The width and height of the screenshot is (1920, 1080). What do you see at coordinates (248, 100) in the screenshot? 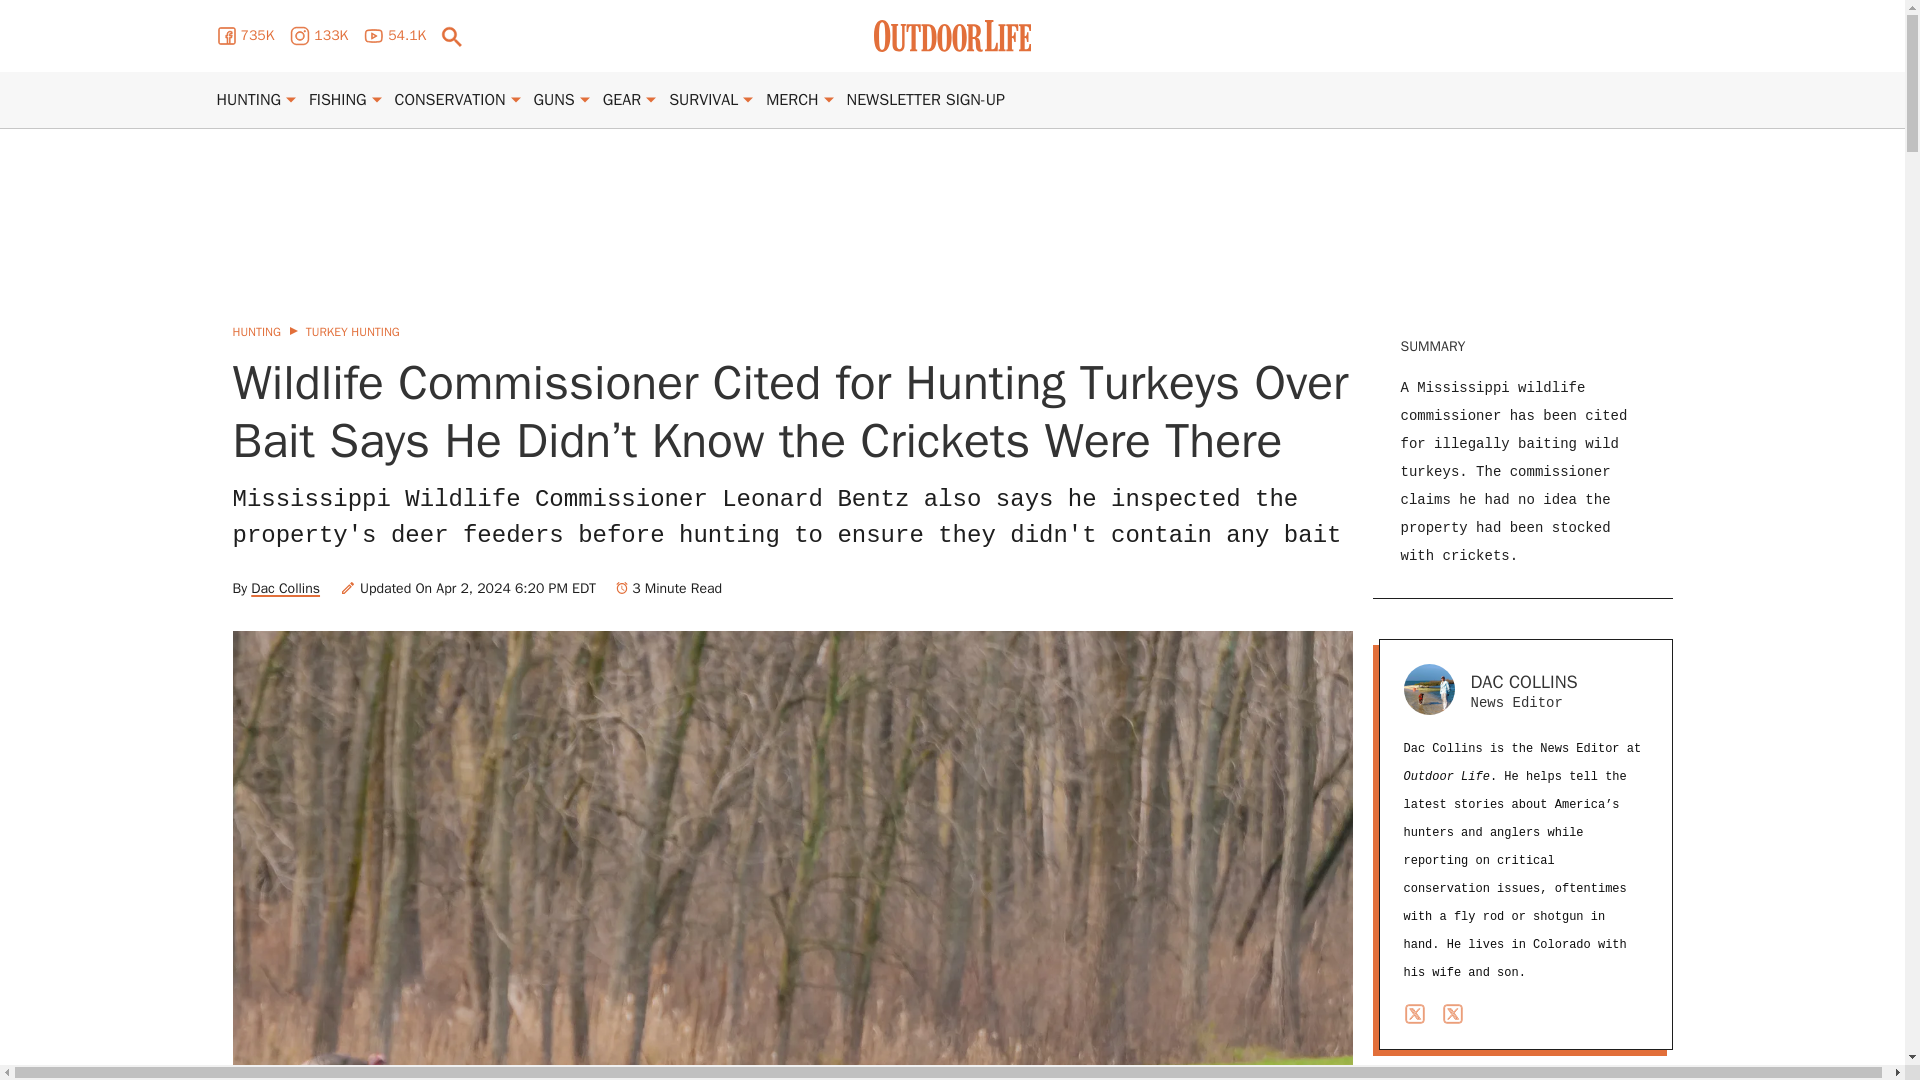
I see `Hunting` at bounding box center [248, 100].